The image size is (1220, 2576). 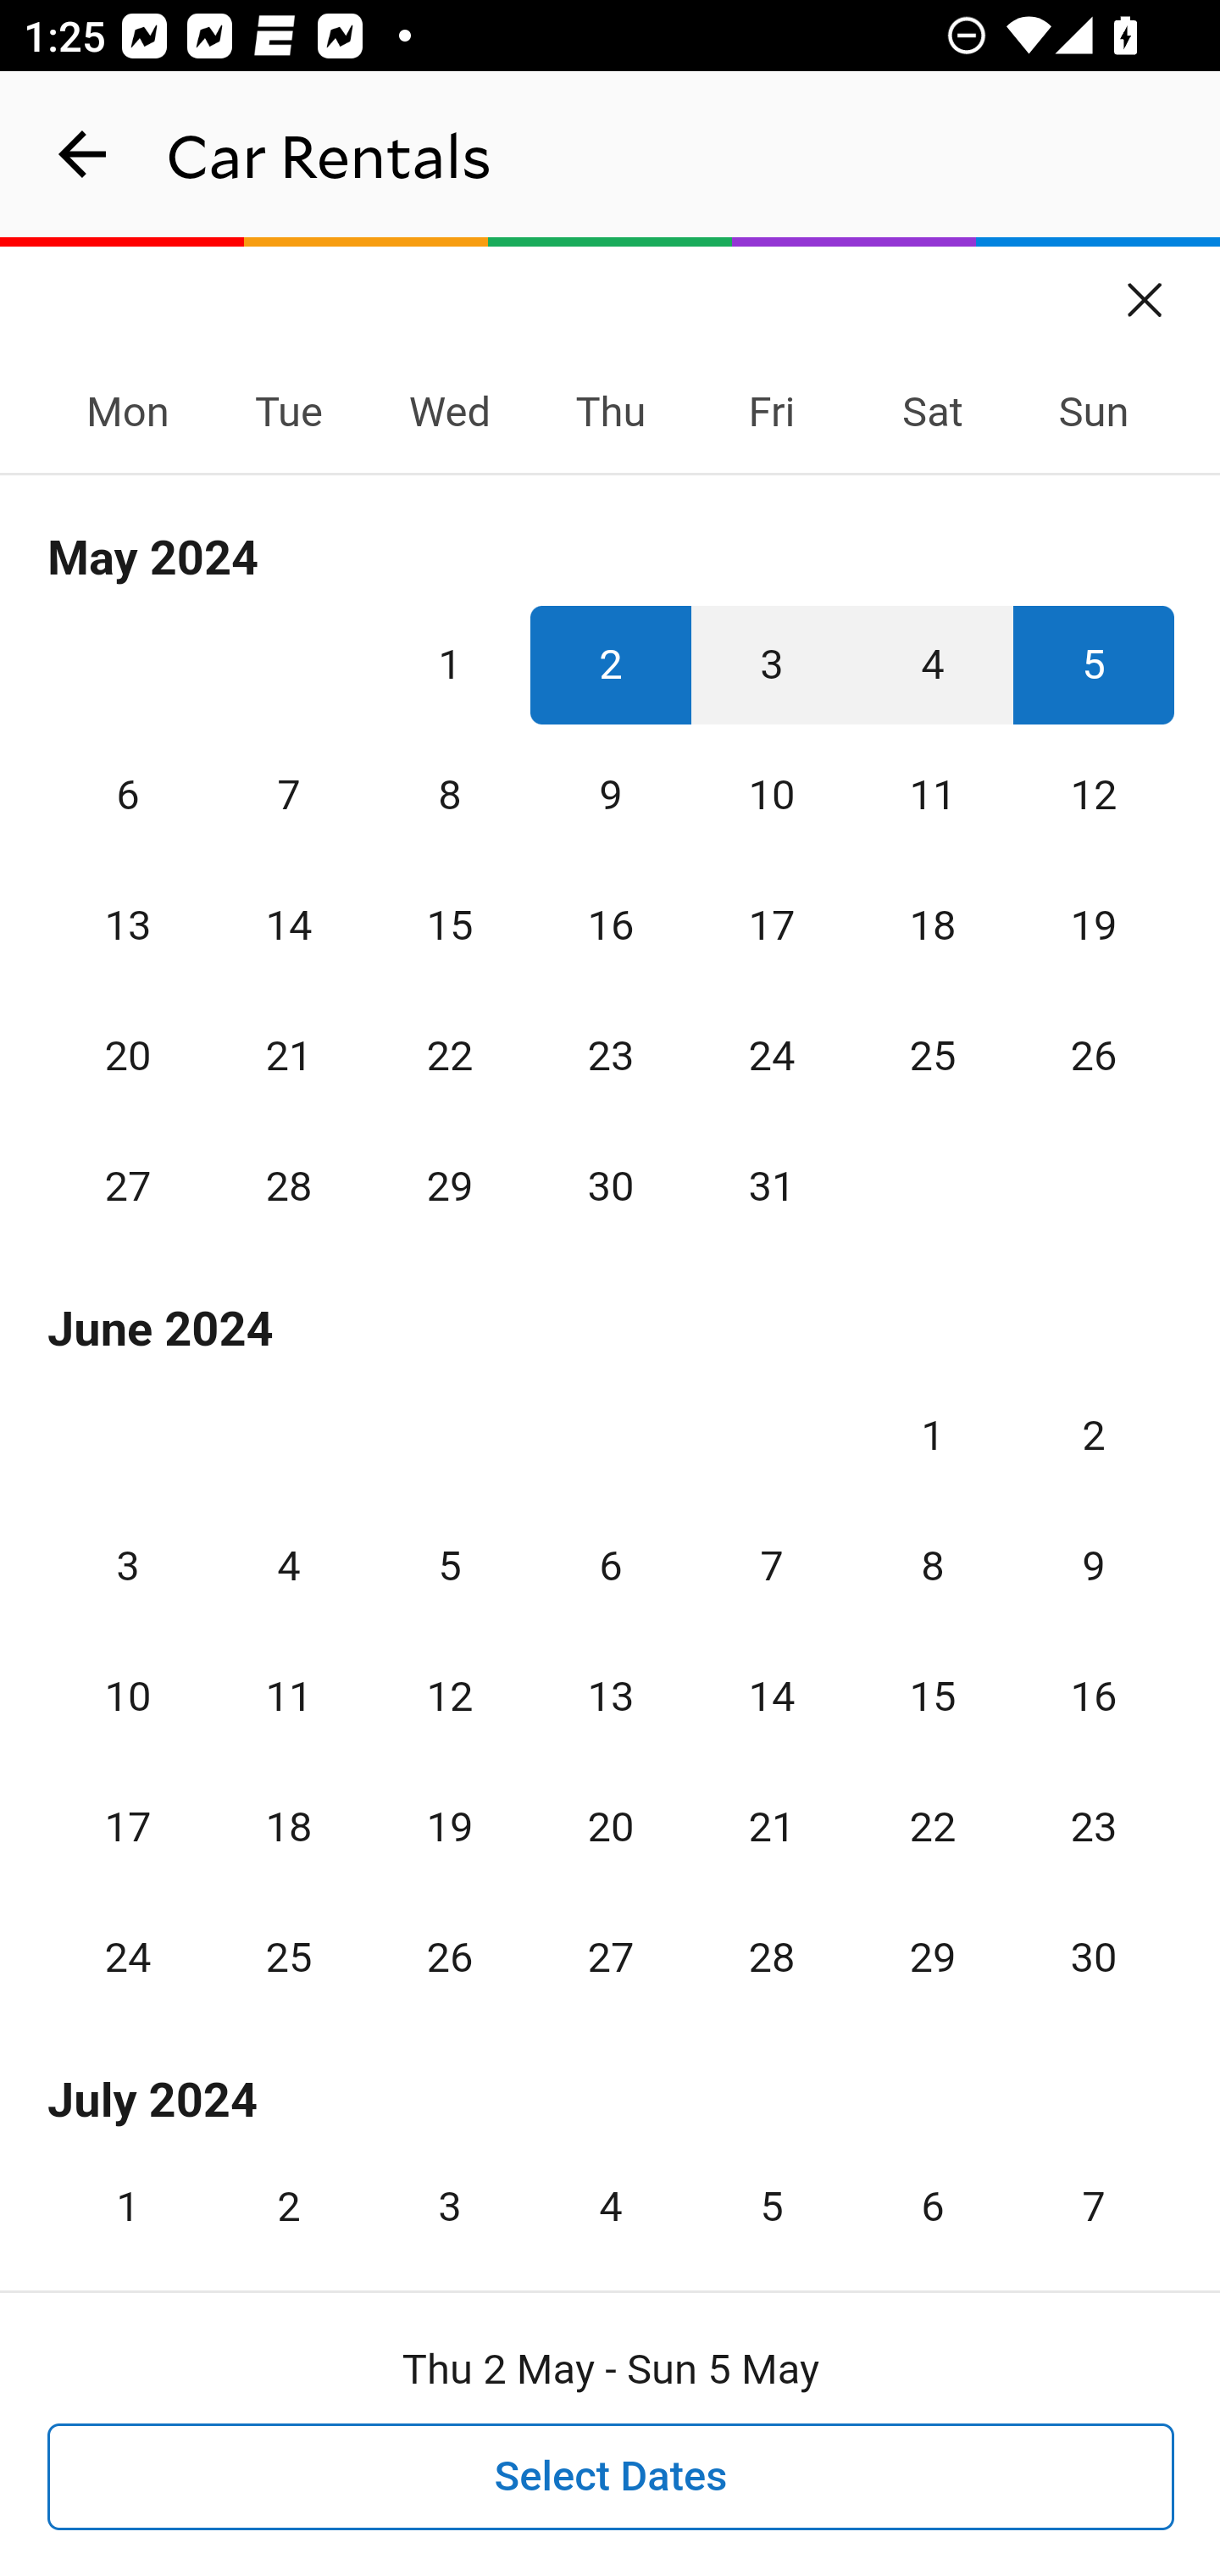 What do you see at coordinates (288, 1566) in the screenshot?
I see `4 June 2024` at bounding box center [288, 1566].